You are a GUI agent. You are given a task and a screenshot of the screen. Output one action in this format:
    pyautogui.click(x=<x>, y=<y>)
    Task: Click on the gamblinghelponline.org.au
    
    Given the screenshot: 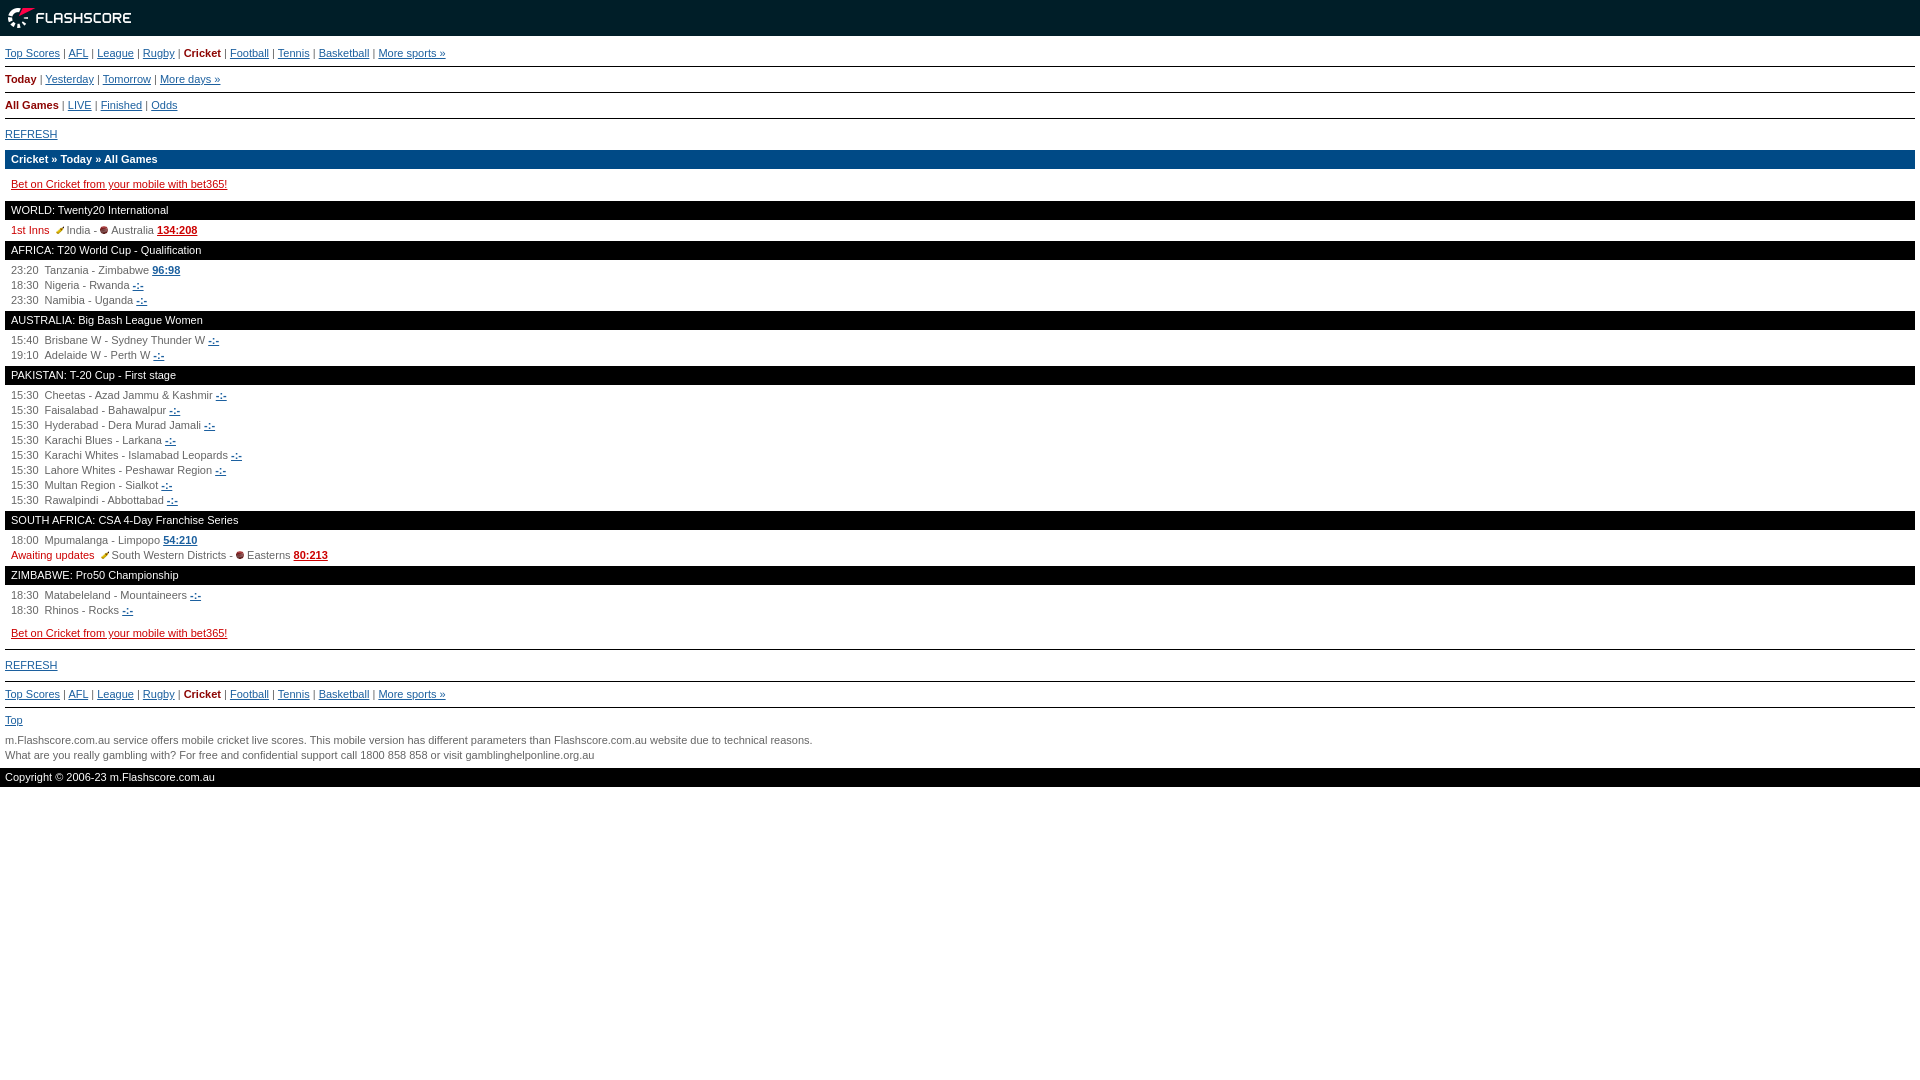 What is the action you would take?
    pyautogui.click(x=530, y=755)
    